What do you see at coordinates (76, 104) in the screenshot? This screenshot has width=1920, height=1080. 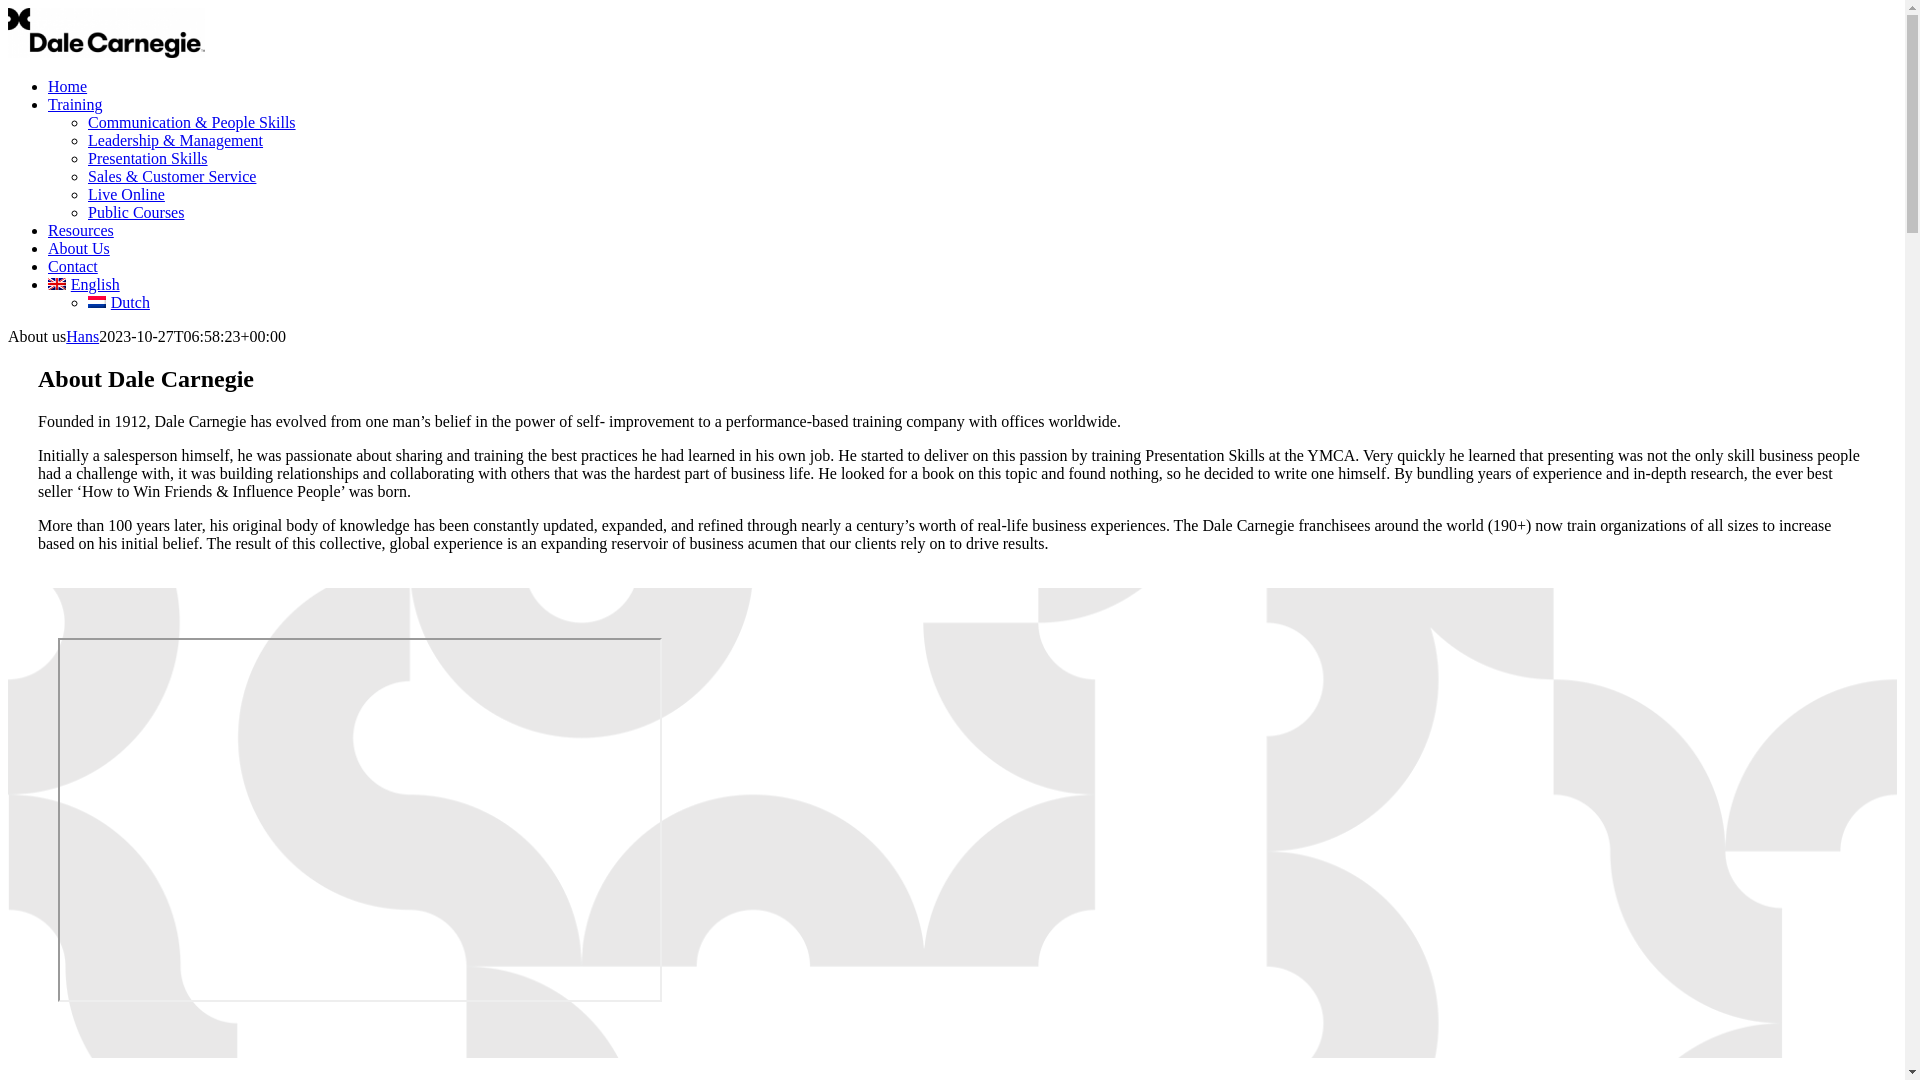 I see `Training` at bounding box center [76, 104].